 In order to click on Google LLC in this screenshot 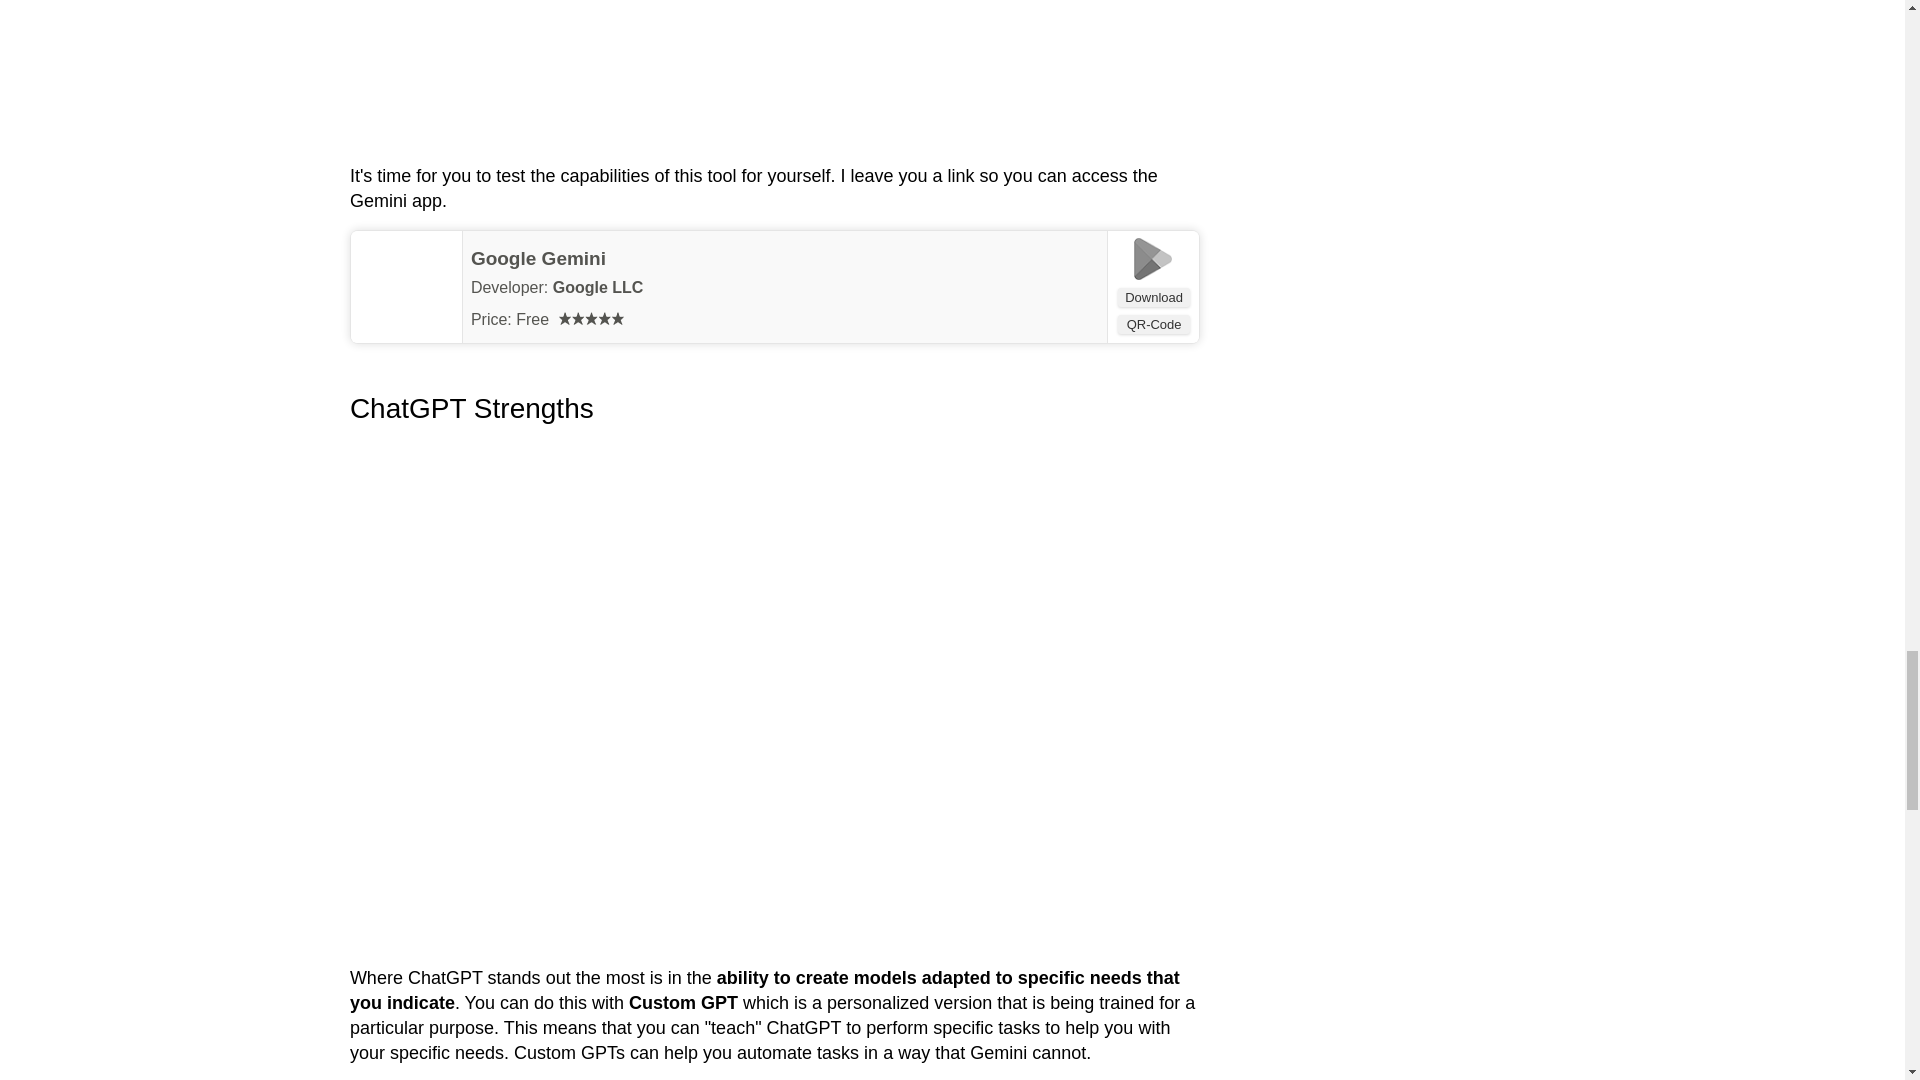, I will do `click(598, 286)`.